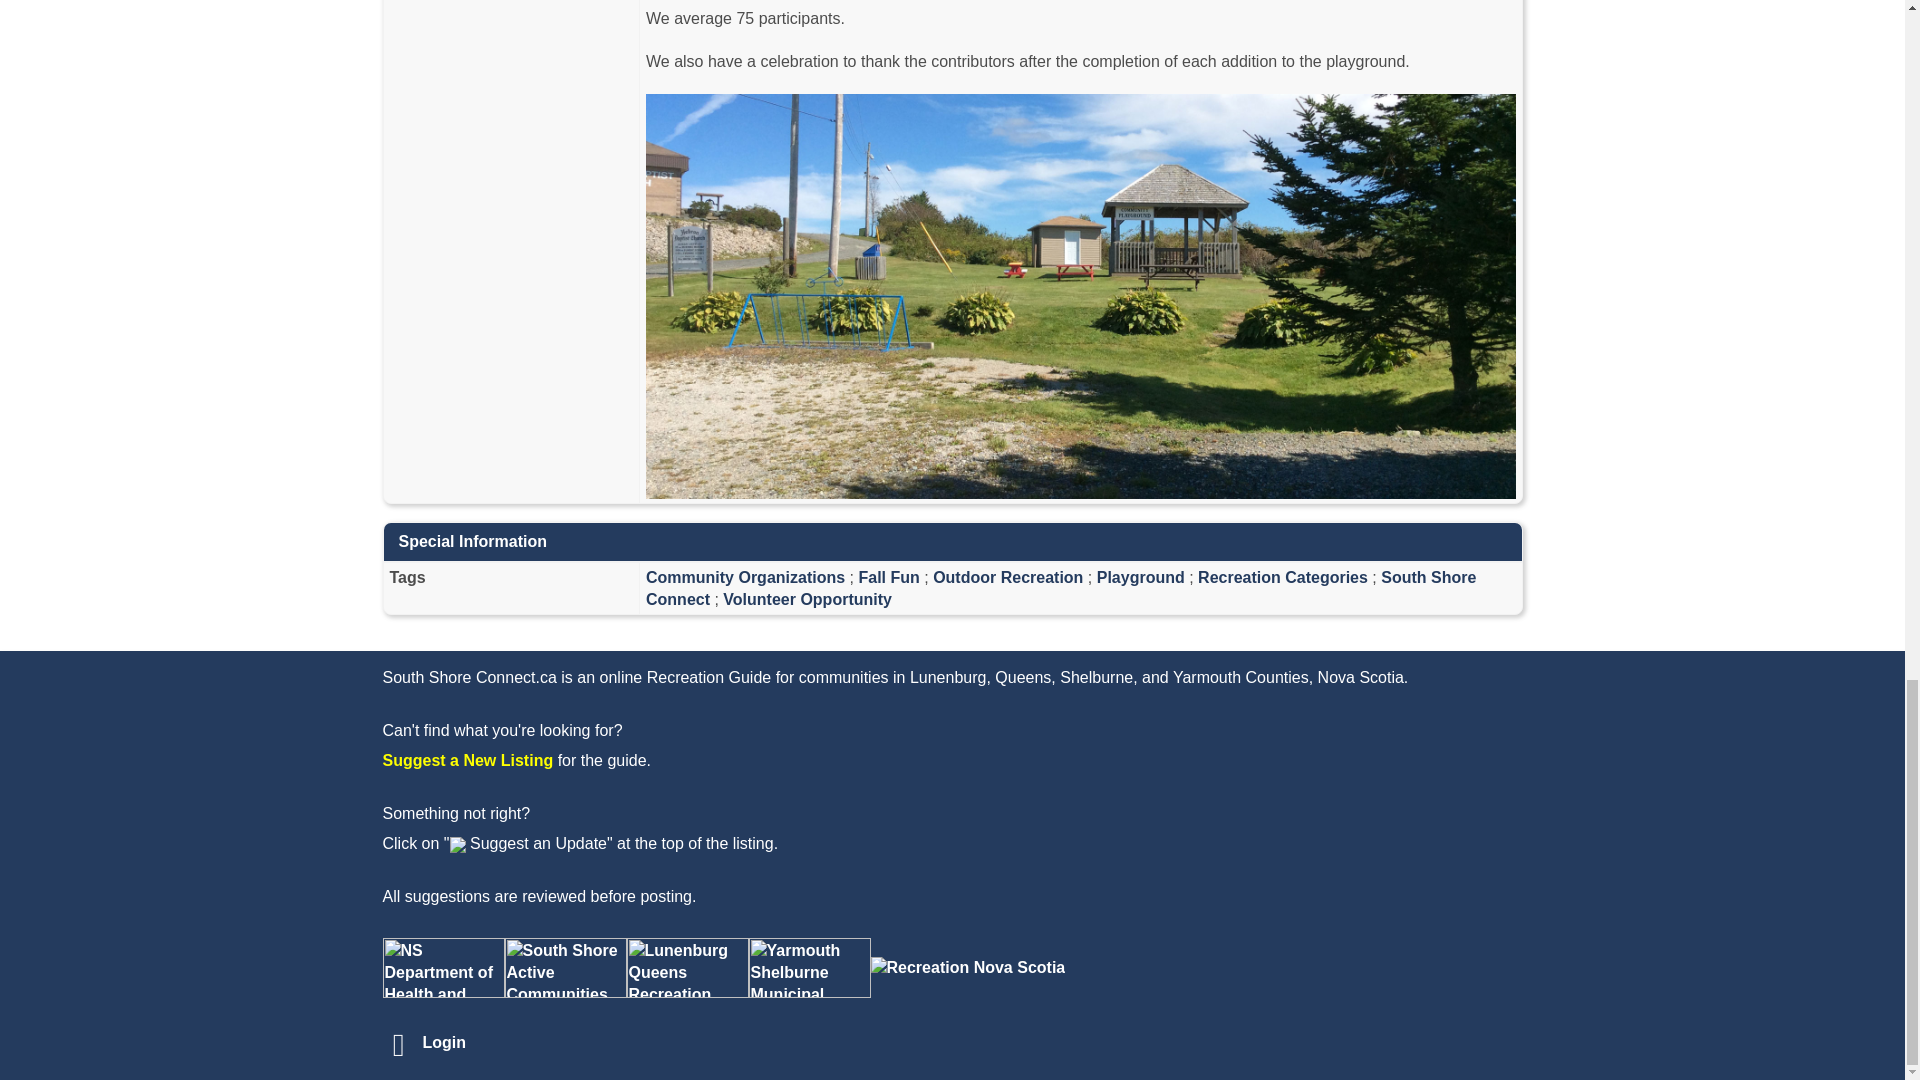  Describe the element at coordinates (1008, 578) in the screenshot. I see `Outdoor Recreation` at that location.